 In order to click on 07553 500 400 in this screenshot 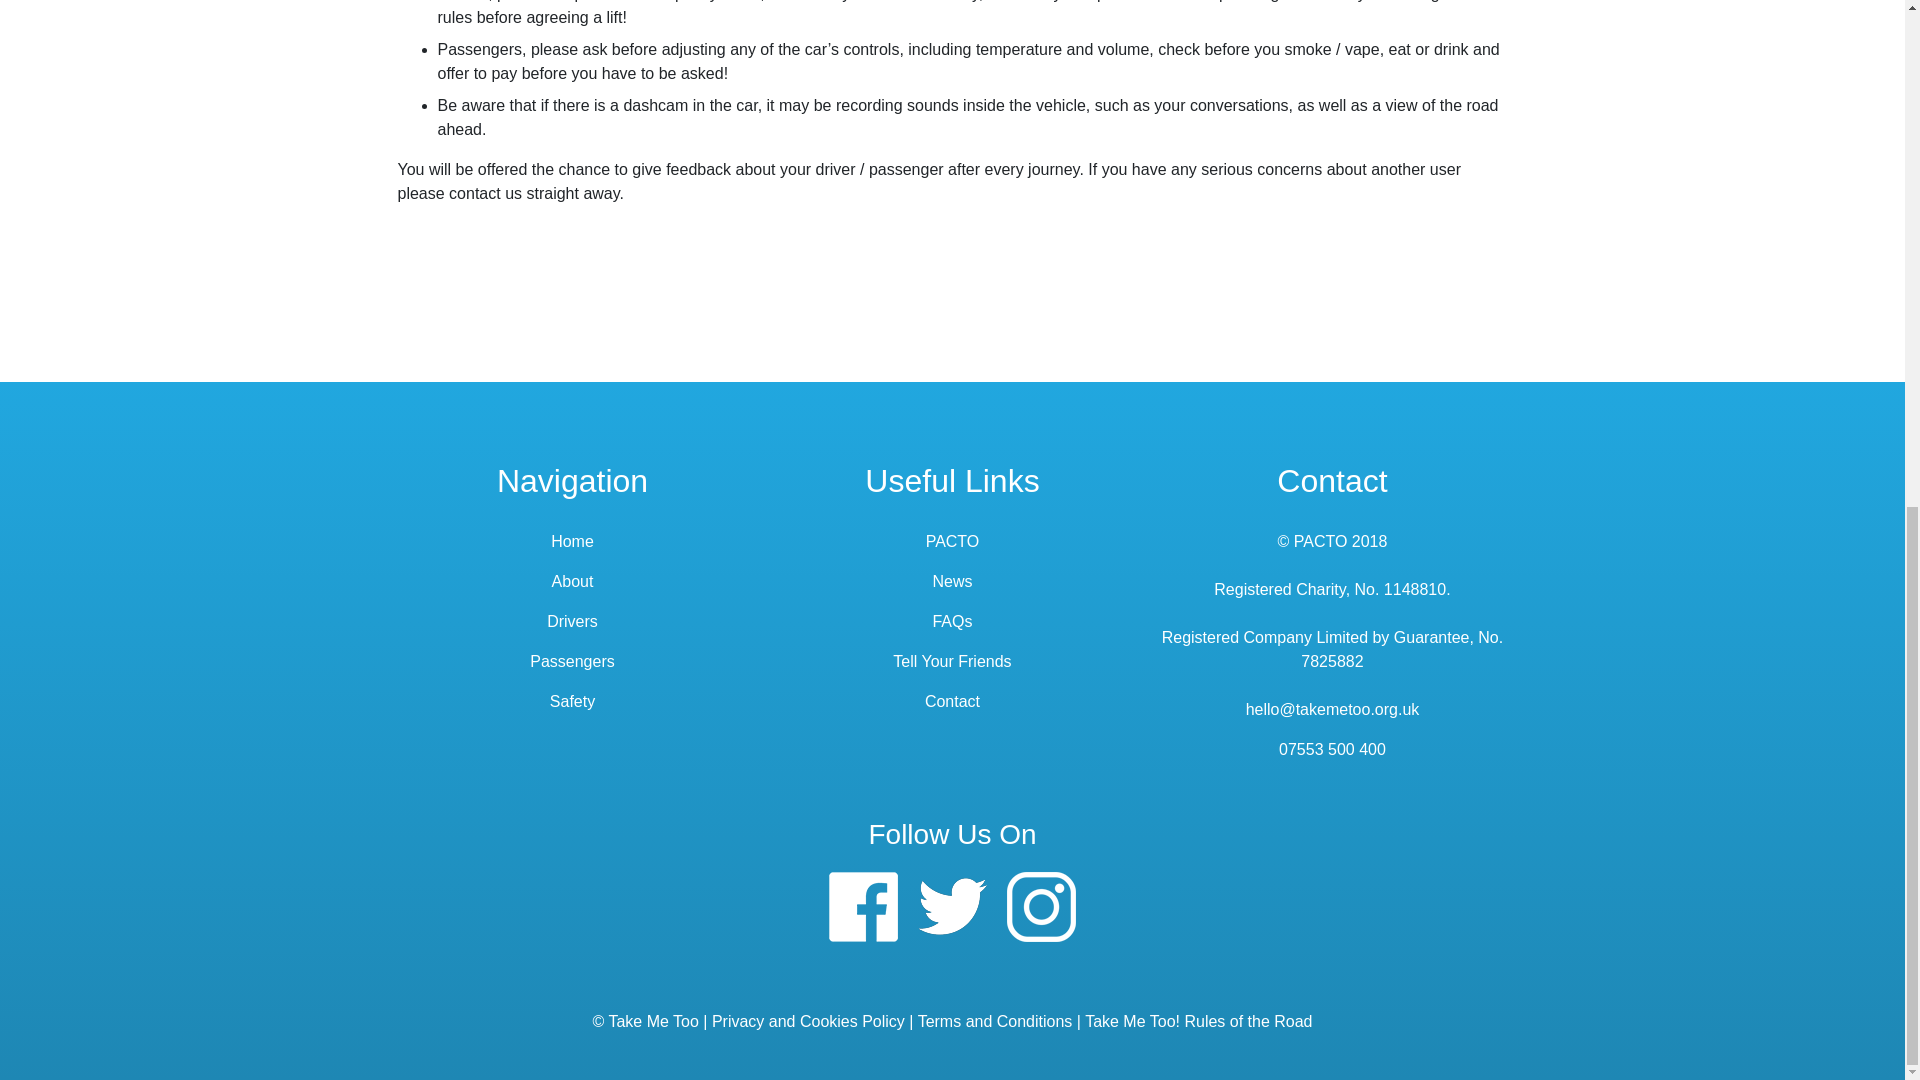, I will do `click(1332, 749)`.